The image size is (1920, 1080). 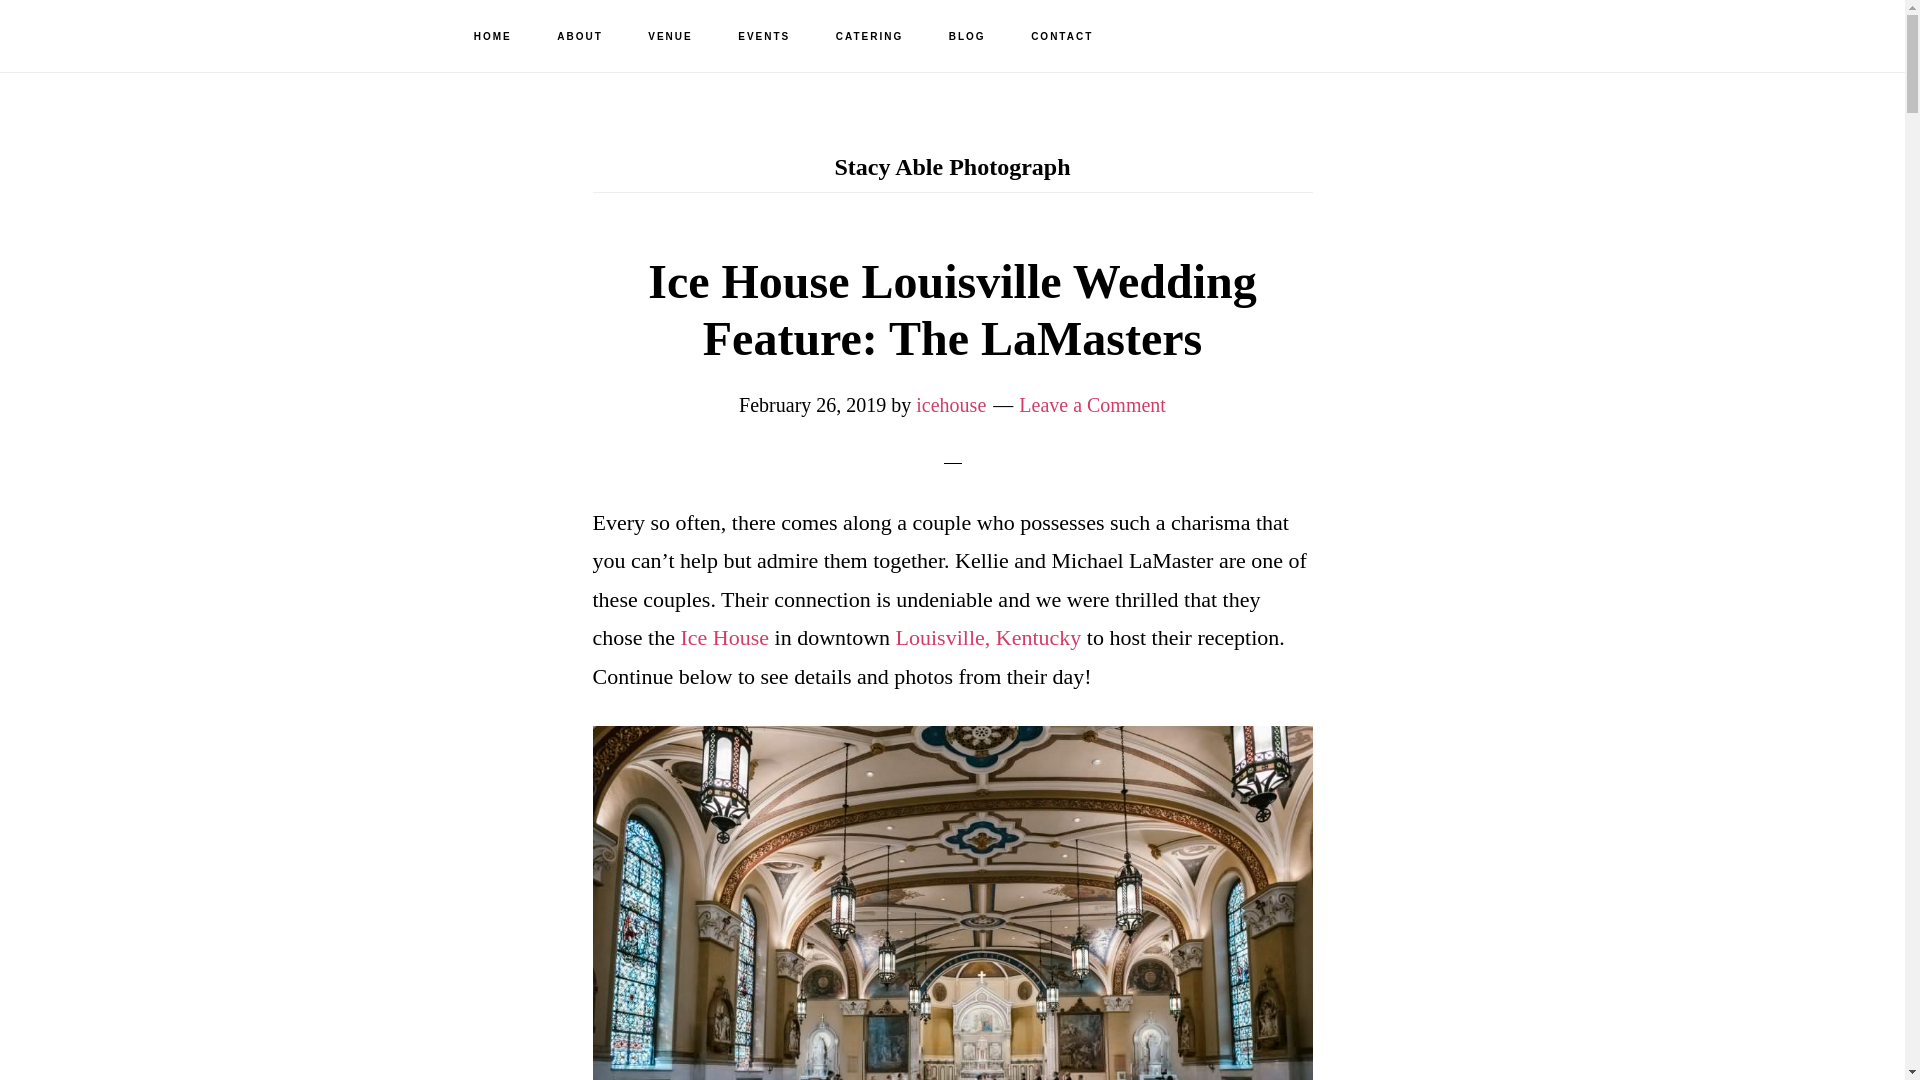 What do you see at coordinates (130, 36) in the screenshot?
I see `ICE HOUSE` at bounding box center [130, 36].